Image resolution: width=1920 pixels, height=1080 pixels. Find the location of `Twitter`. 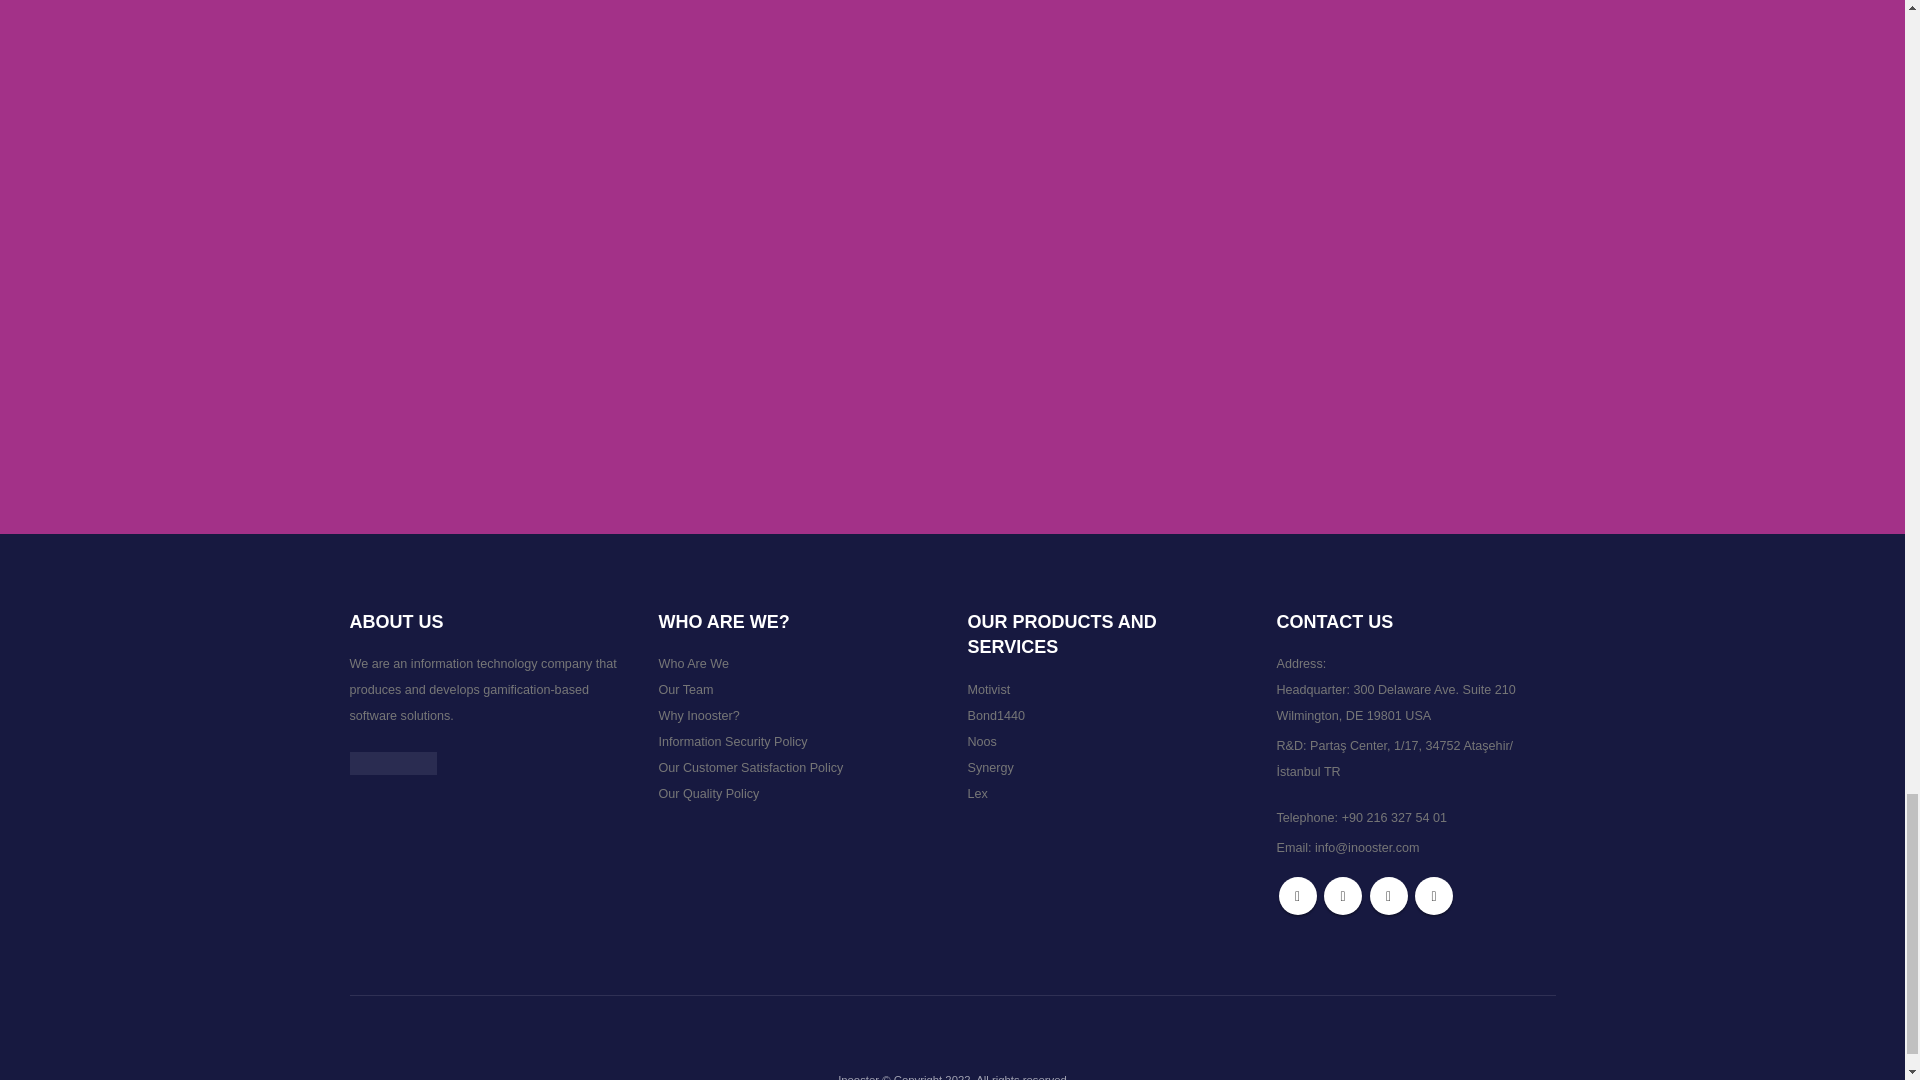

Twitter is located at coordinates (1342, 895).